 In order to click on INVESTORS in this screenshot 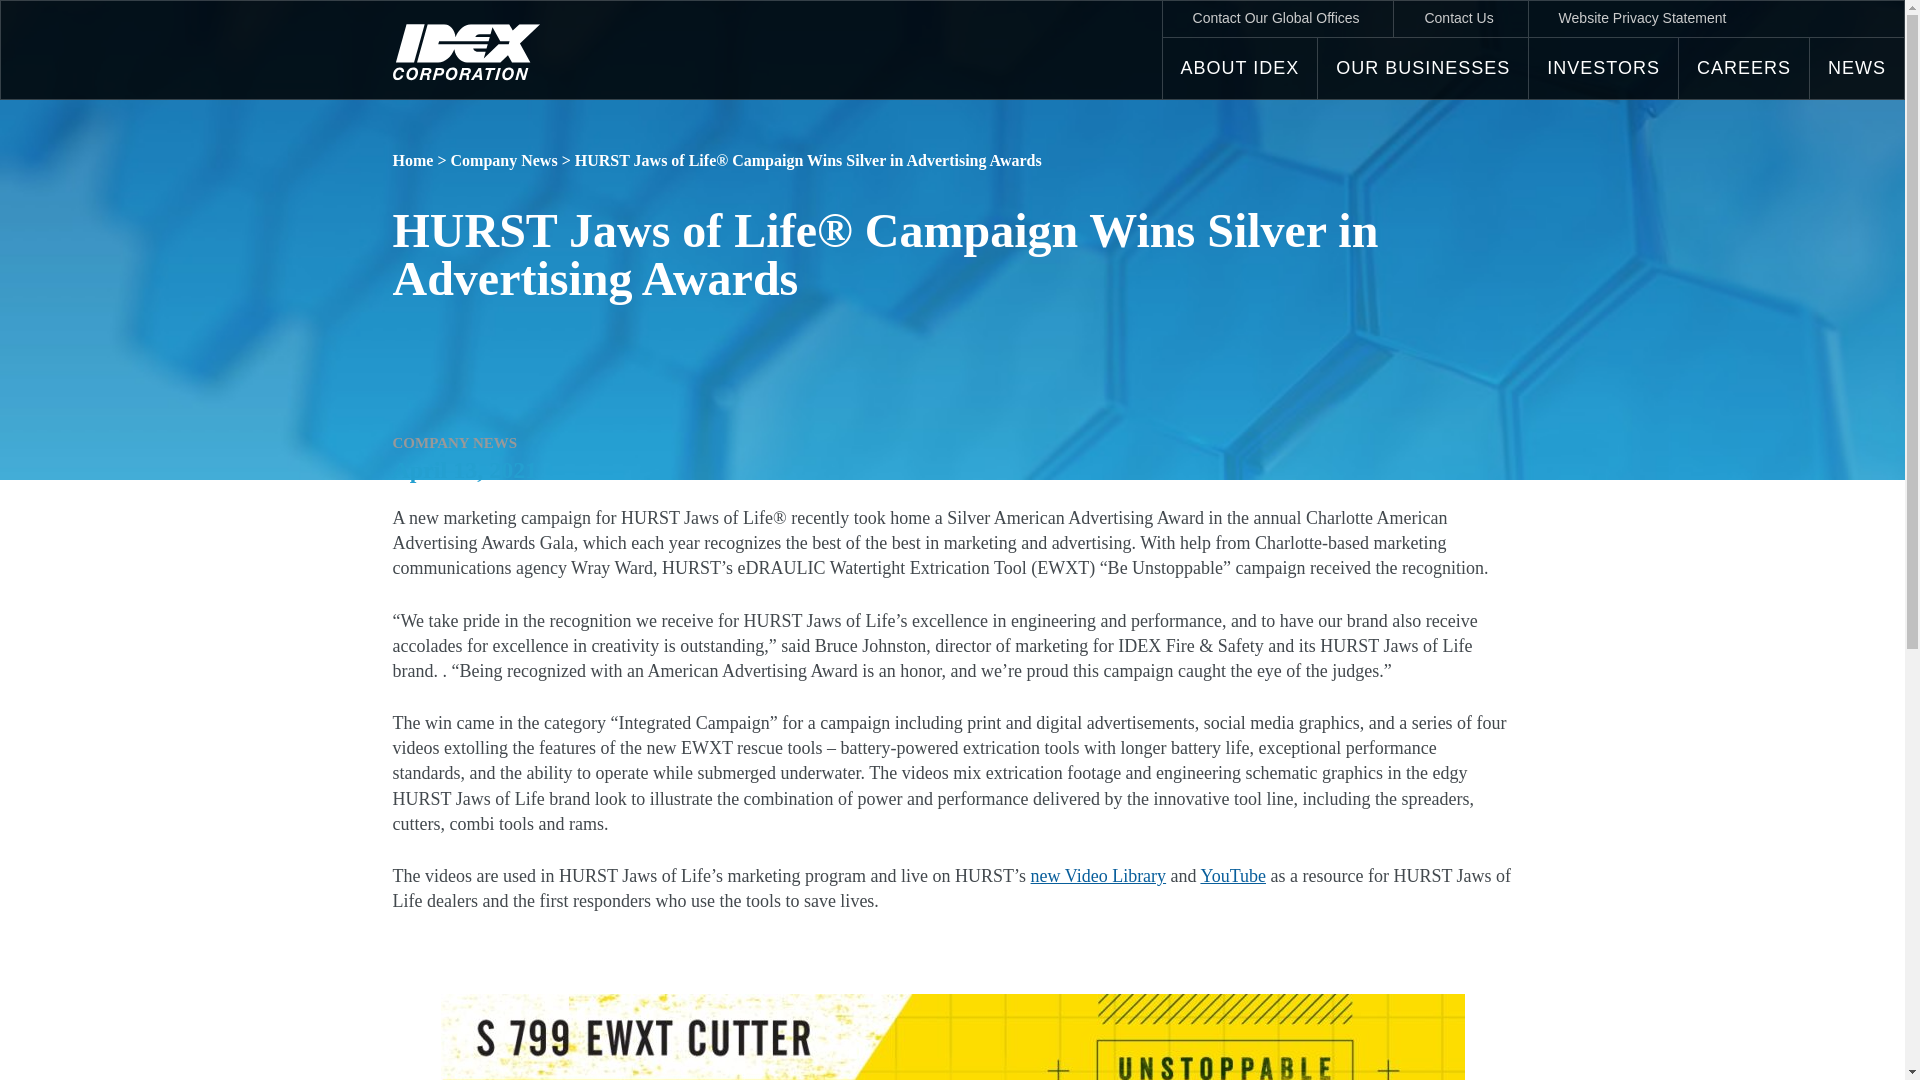, I will do `click(1603, 68)`.